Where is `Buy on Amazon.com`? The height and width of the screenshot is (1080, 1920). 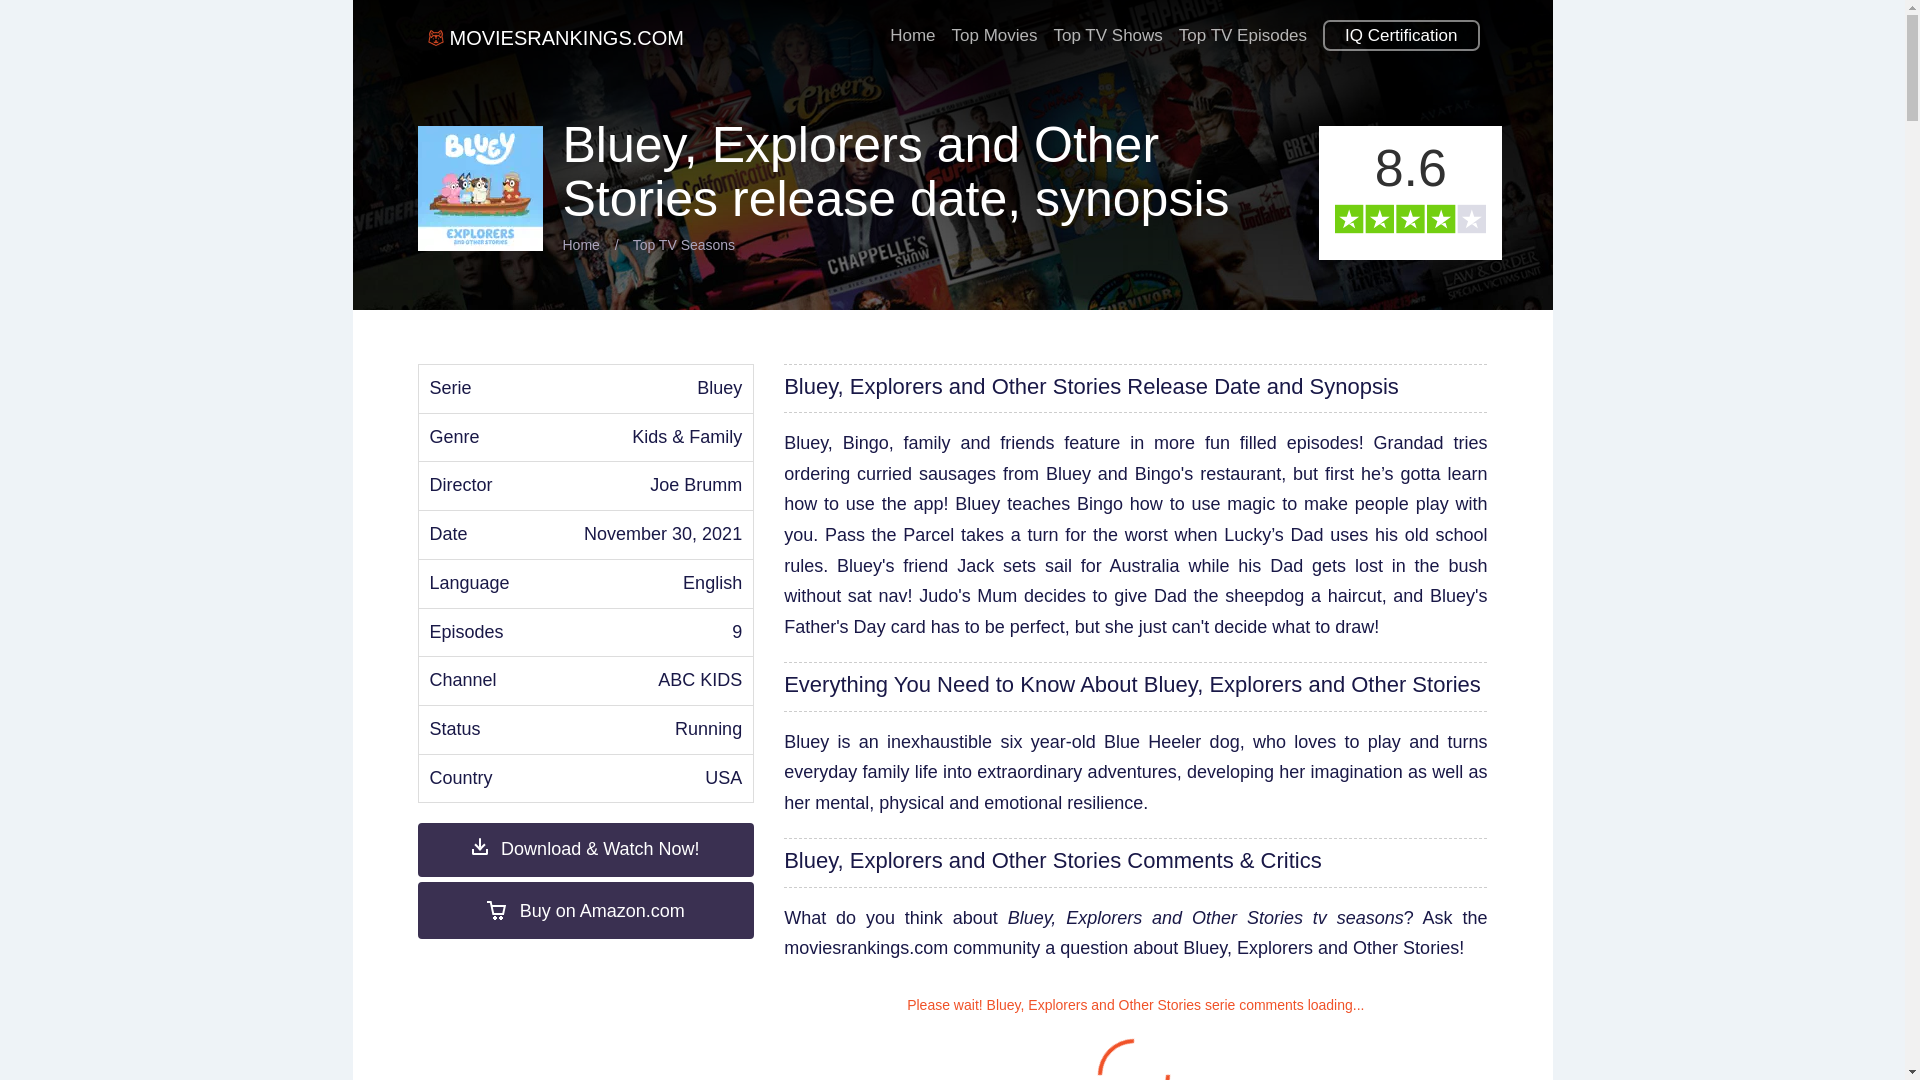 Buy on Amazon.com is located at coordinates (586, 910).